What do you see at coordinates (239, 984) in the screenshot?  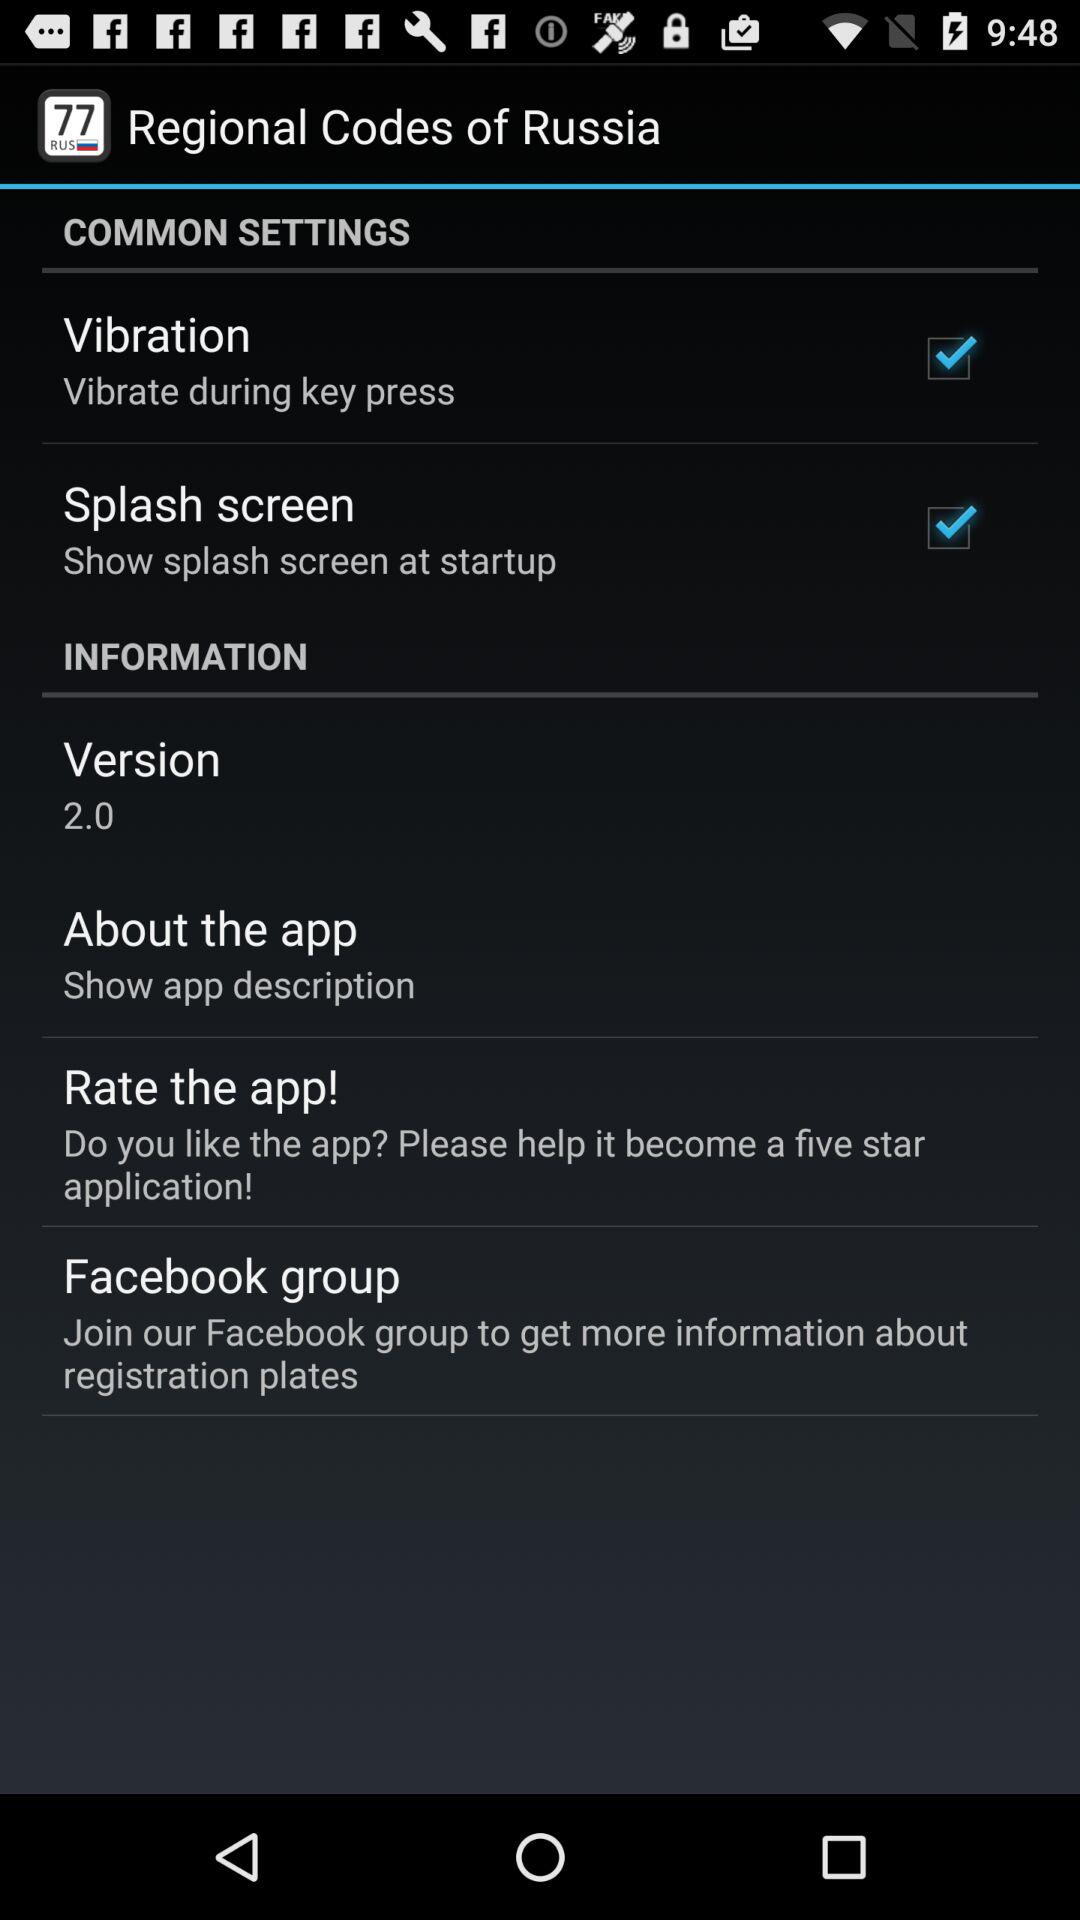 I see `open show app description` at bounding box center [239, 984].